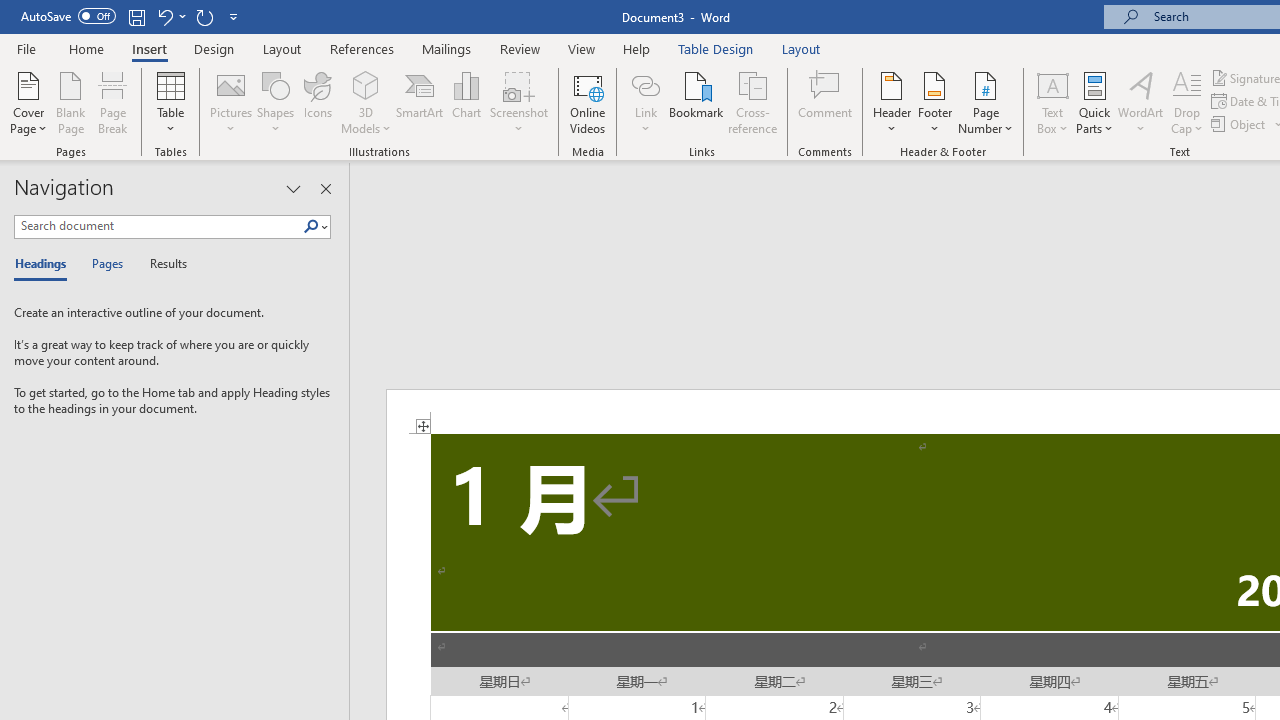  I want to click on Chart..., so click(466, 102).